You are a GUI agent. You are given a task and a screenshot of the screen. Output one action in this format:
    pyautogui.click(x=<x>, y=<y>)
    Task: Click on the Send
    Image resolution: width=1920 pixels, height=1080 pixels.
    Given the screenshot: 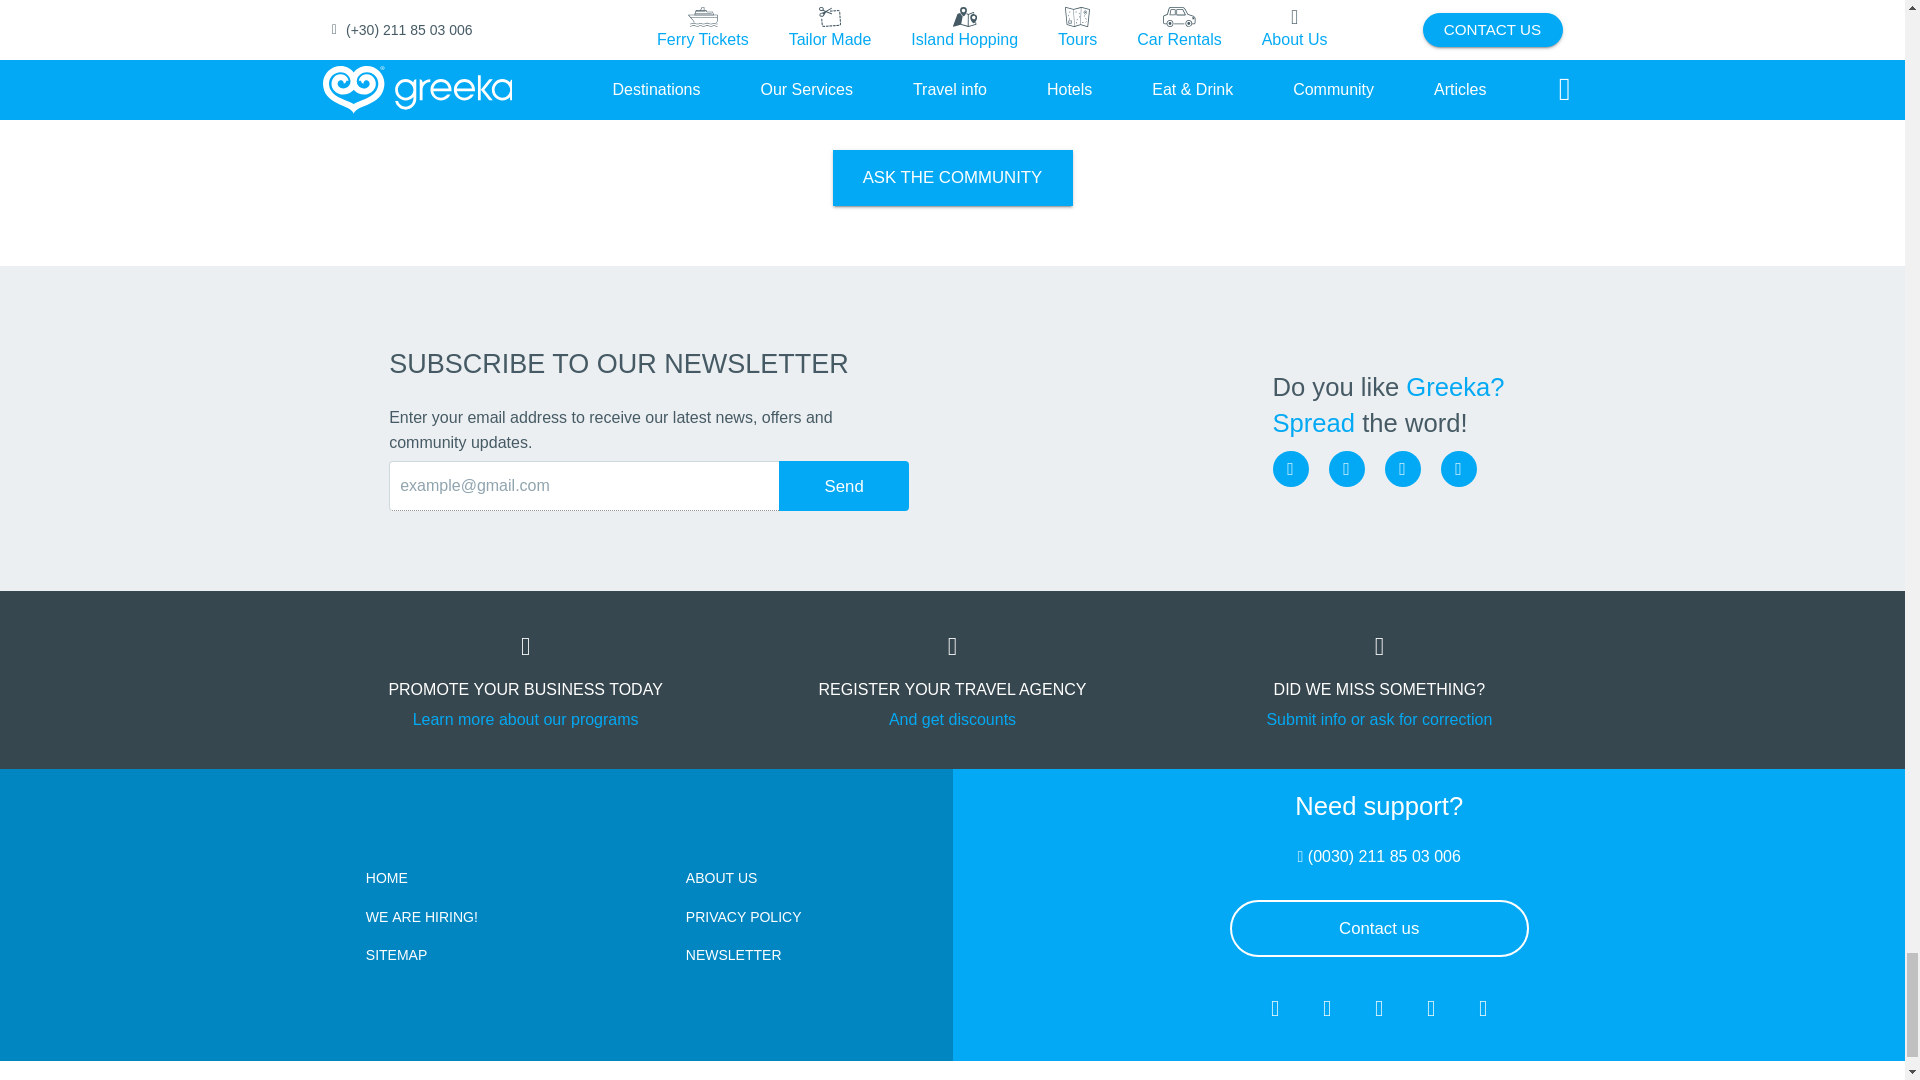 What is the action you would take?
    pyautogui.click(x=844, y=486)
    